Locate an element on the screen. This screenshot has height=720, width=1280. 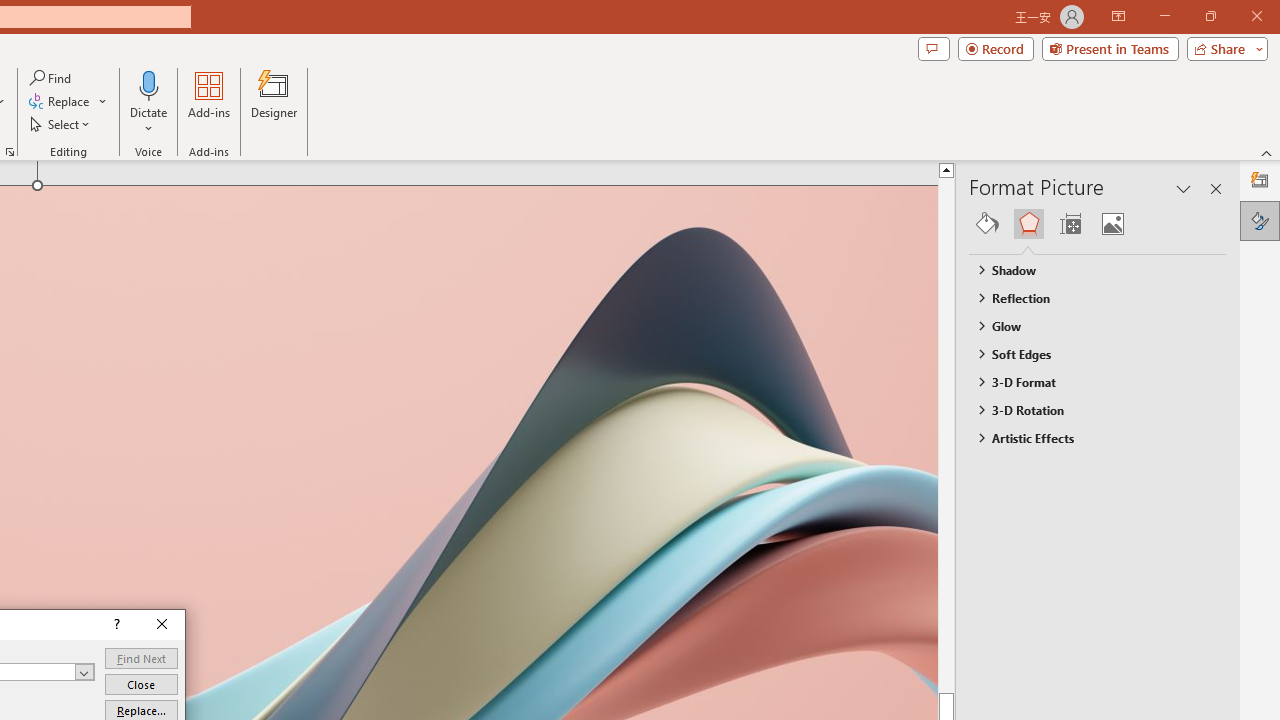
Designer is located at coordinates (1260, 180).